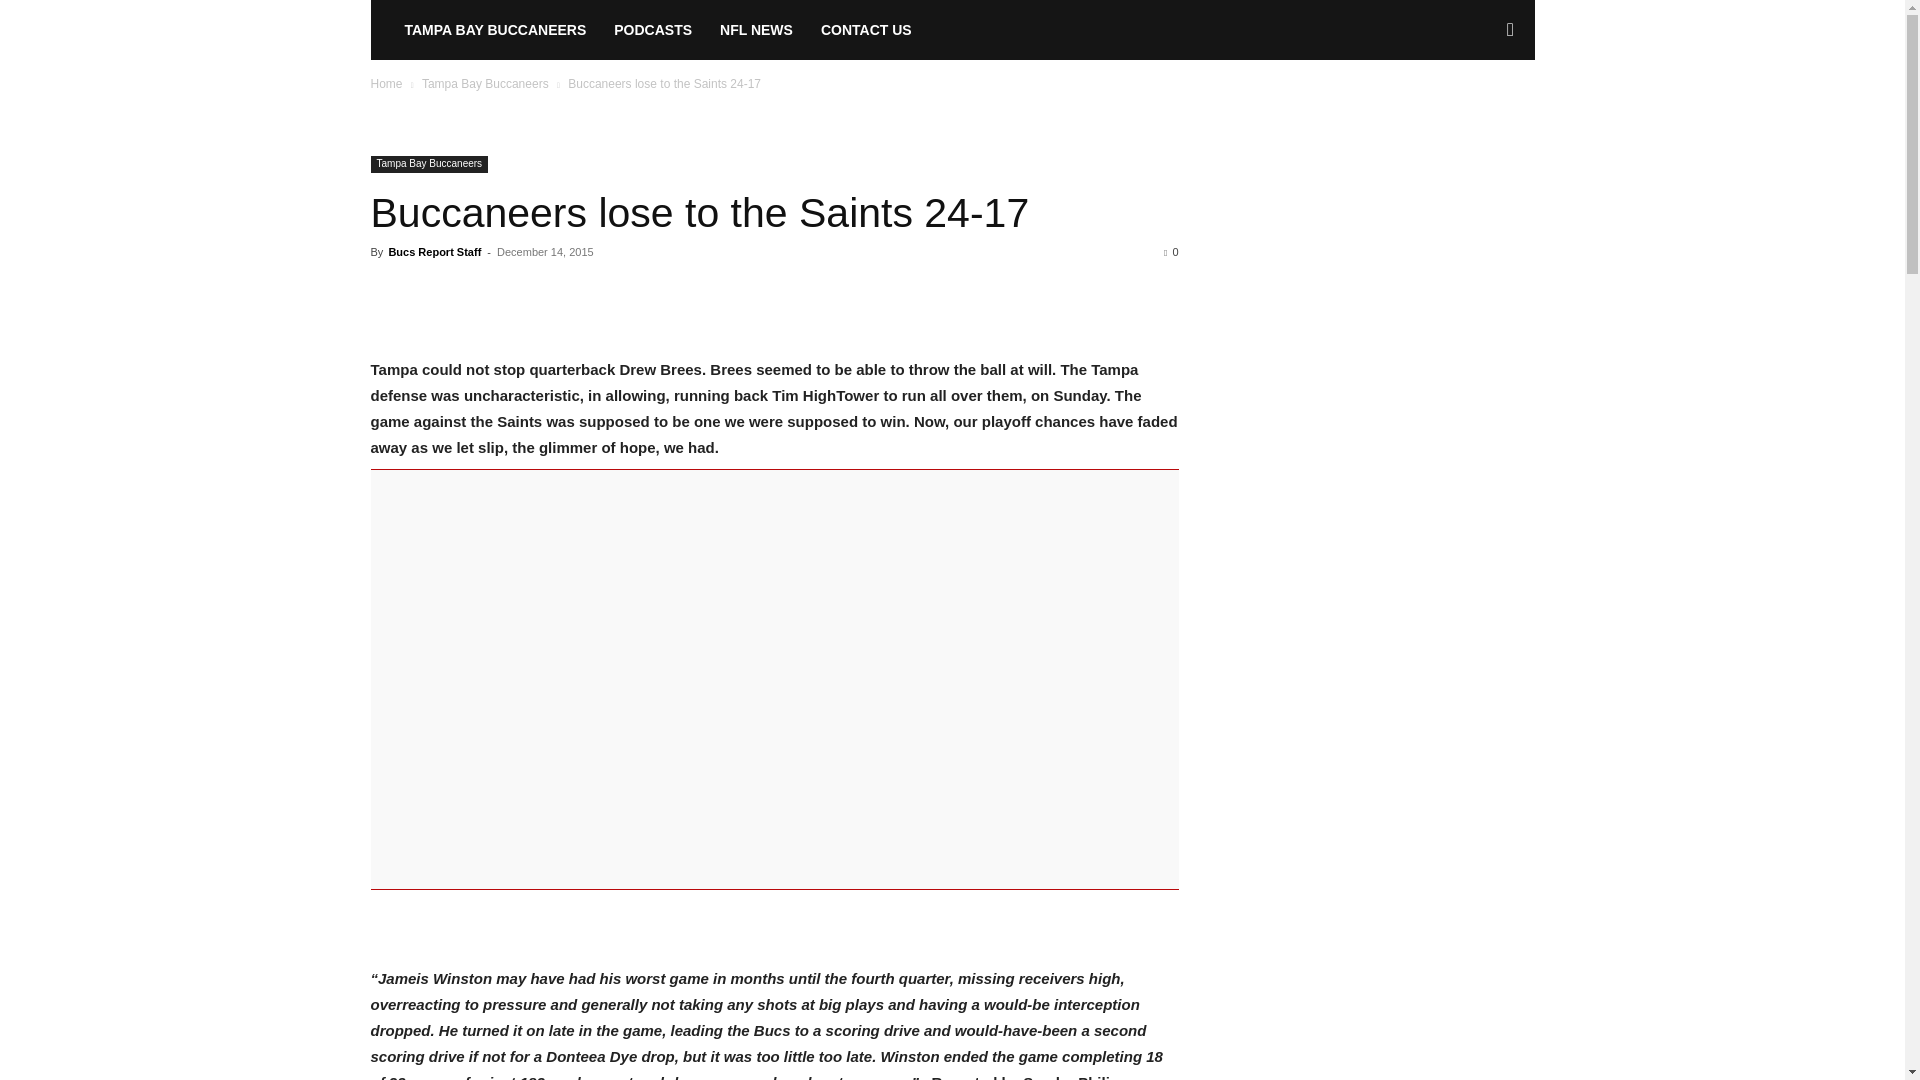  I want to click on Search, so click(1478, 116).